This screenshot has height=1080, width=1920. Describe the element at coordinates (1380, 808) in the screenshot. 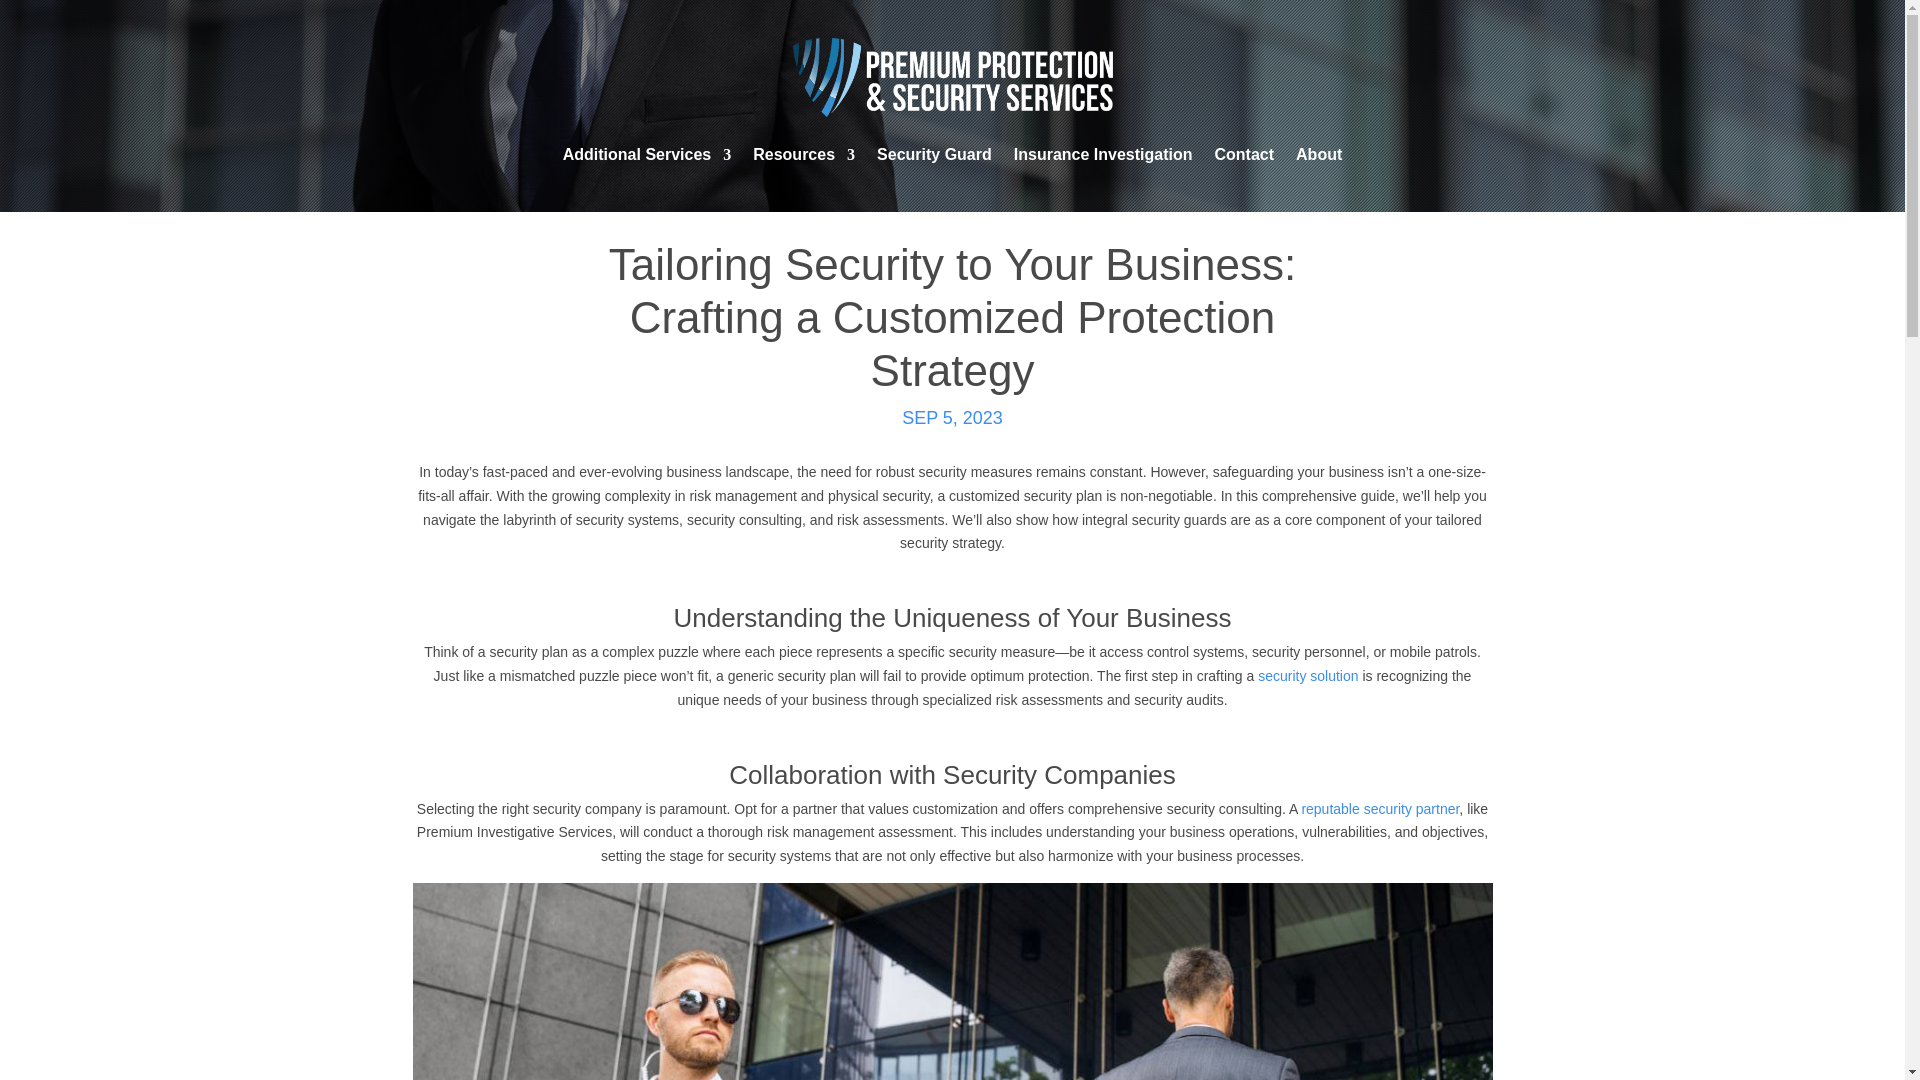

I see `reputable security partner` at that location.